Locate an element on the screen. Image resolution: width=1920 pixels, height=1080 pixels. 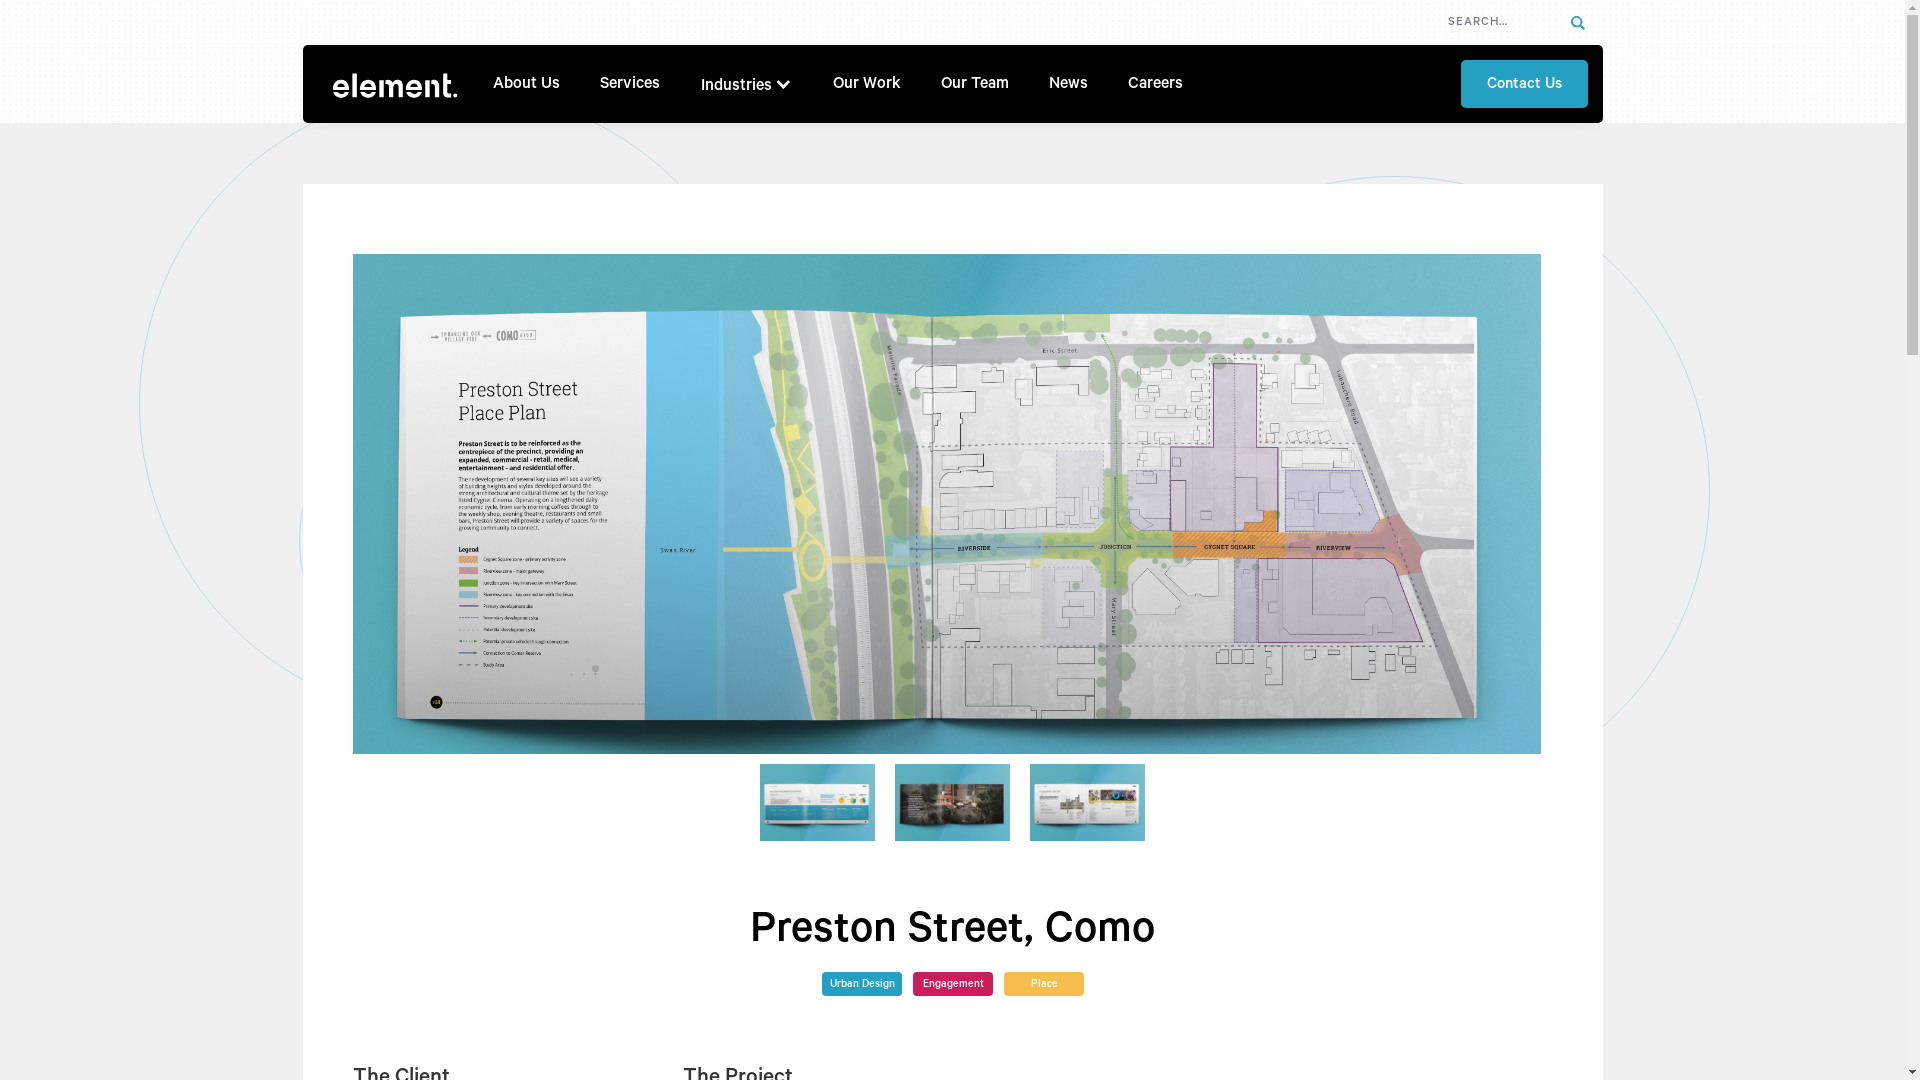
Careers is located at coordinates (1156, 84).